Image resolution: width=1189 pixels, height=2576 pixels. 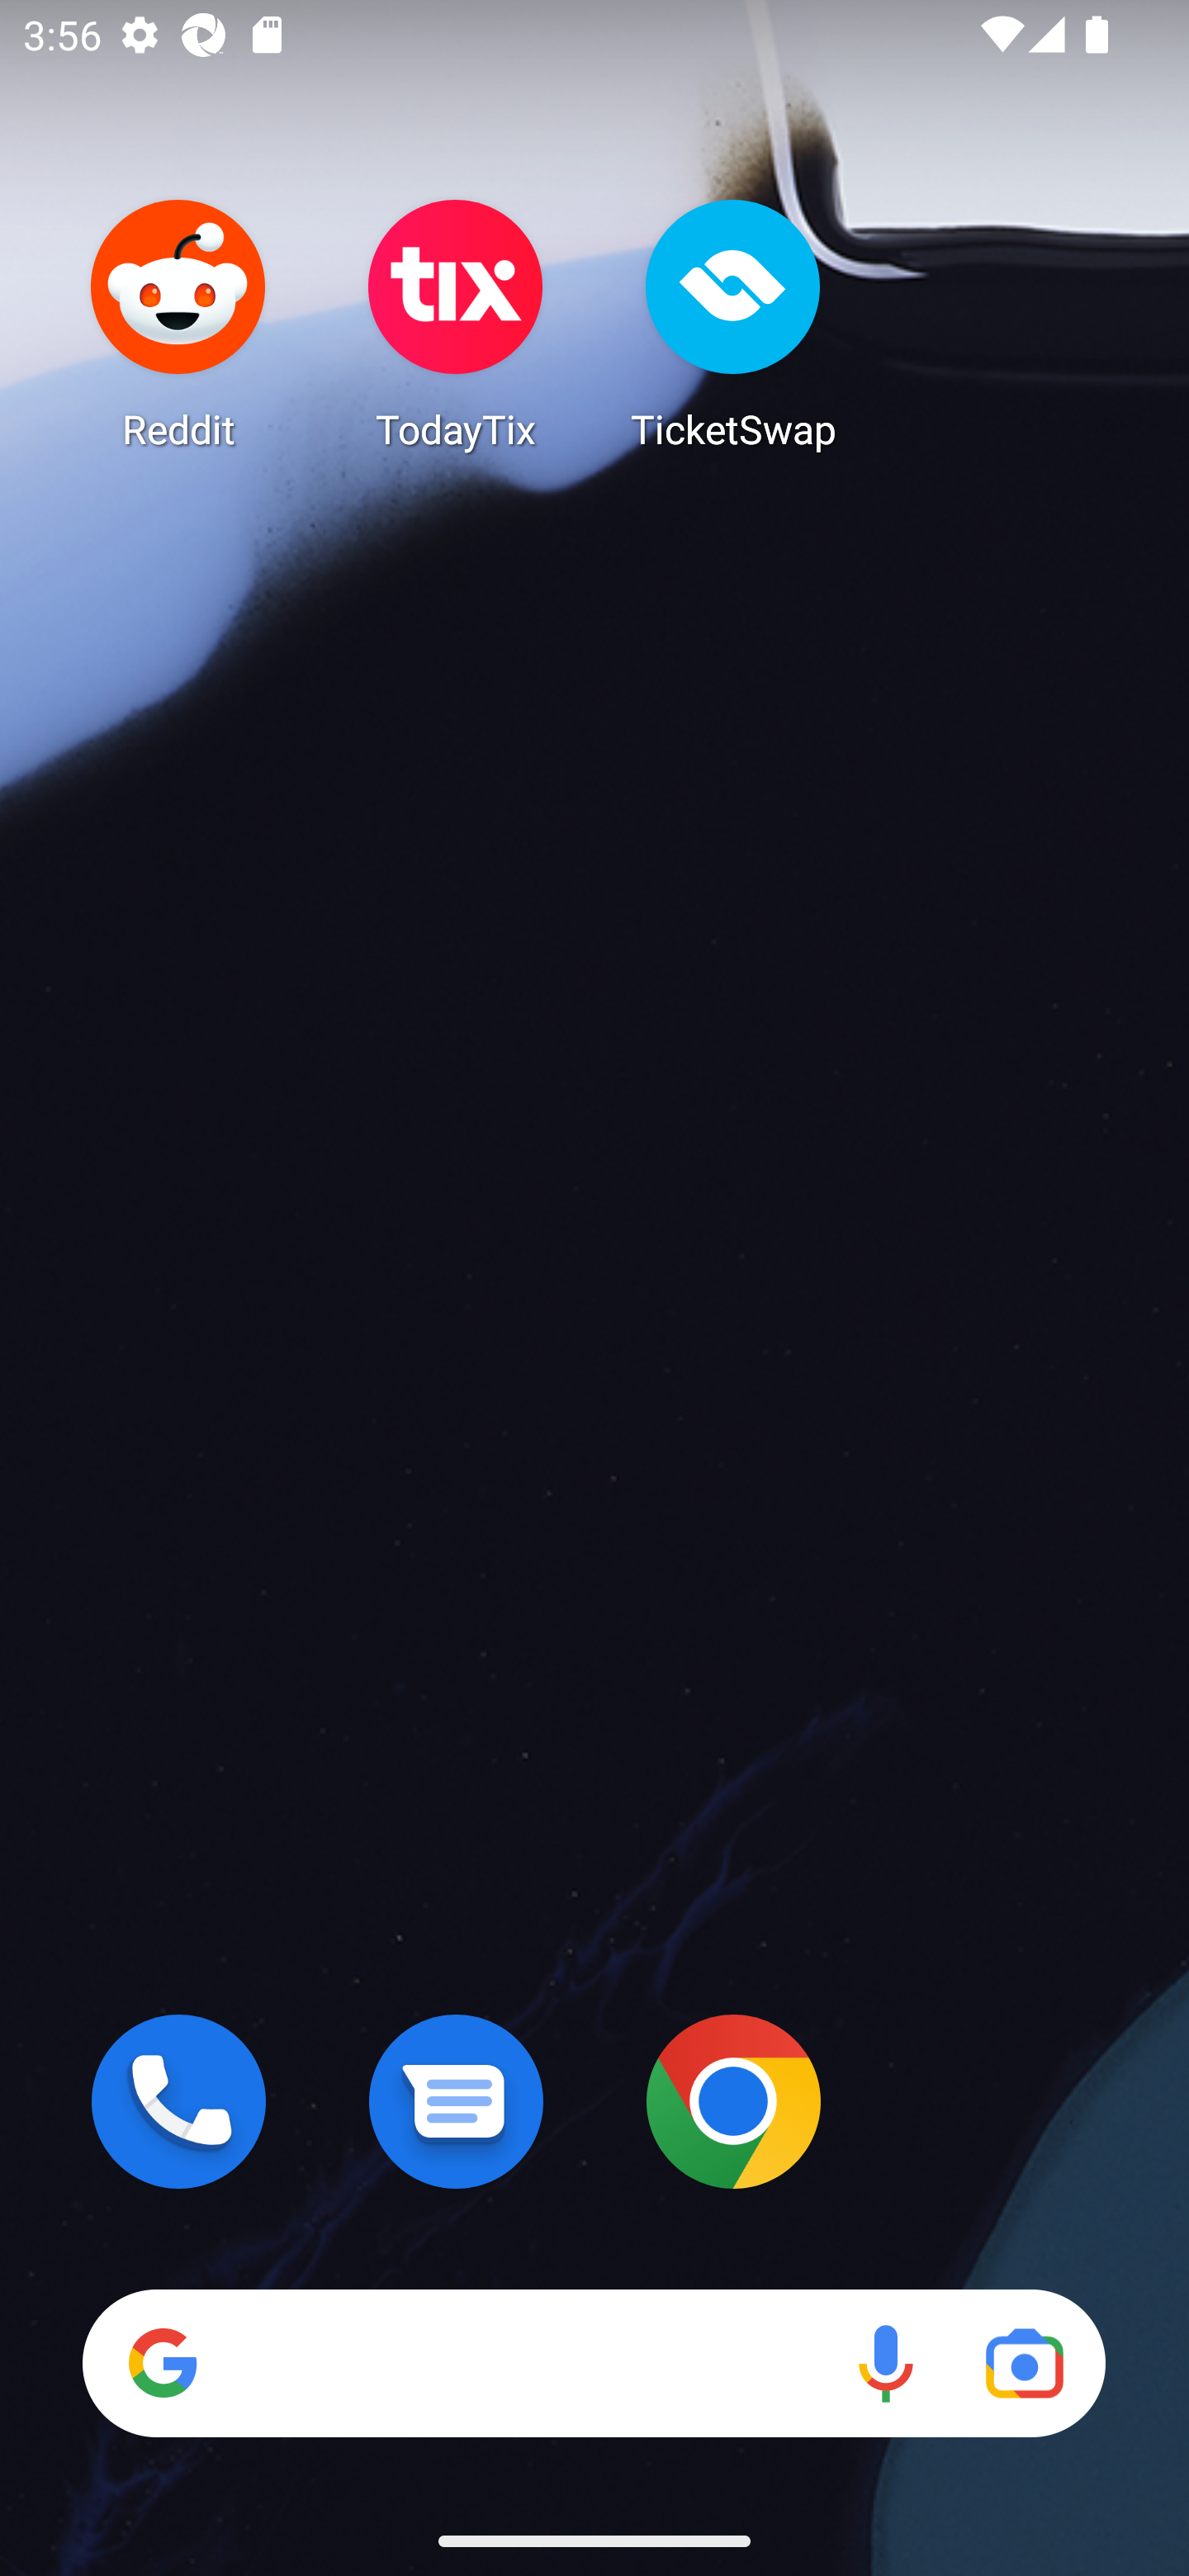 I want to click on TodayTix, so click(x=456, y=324).